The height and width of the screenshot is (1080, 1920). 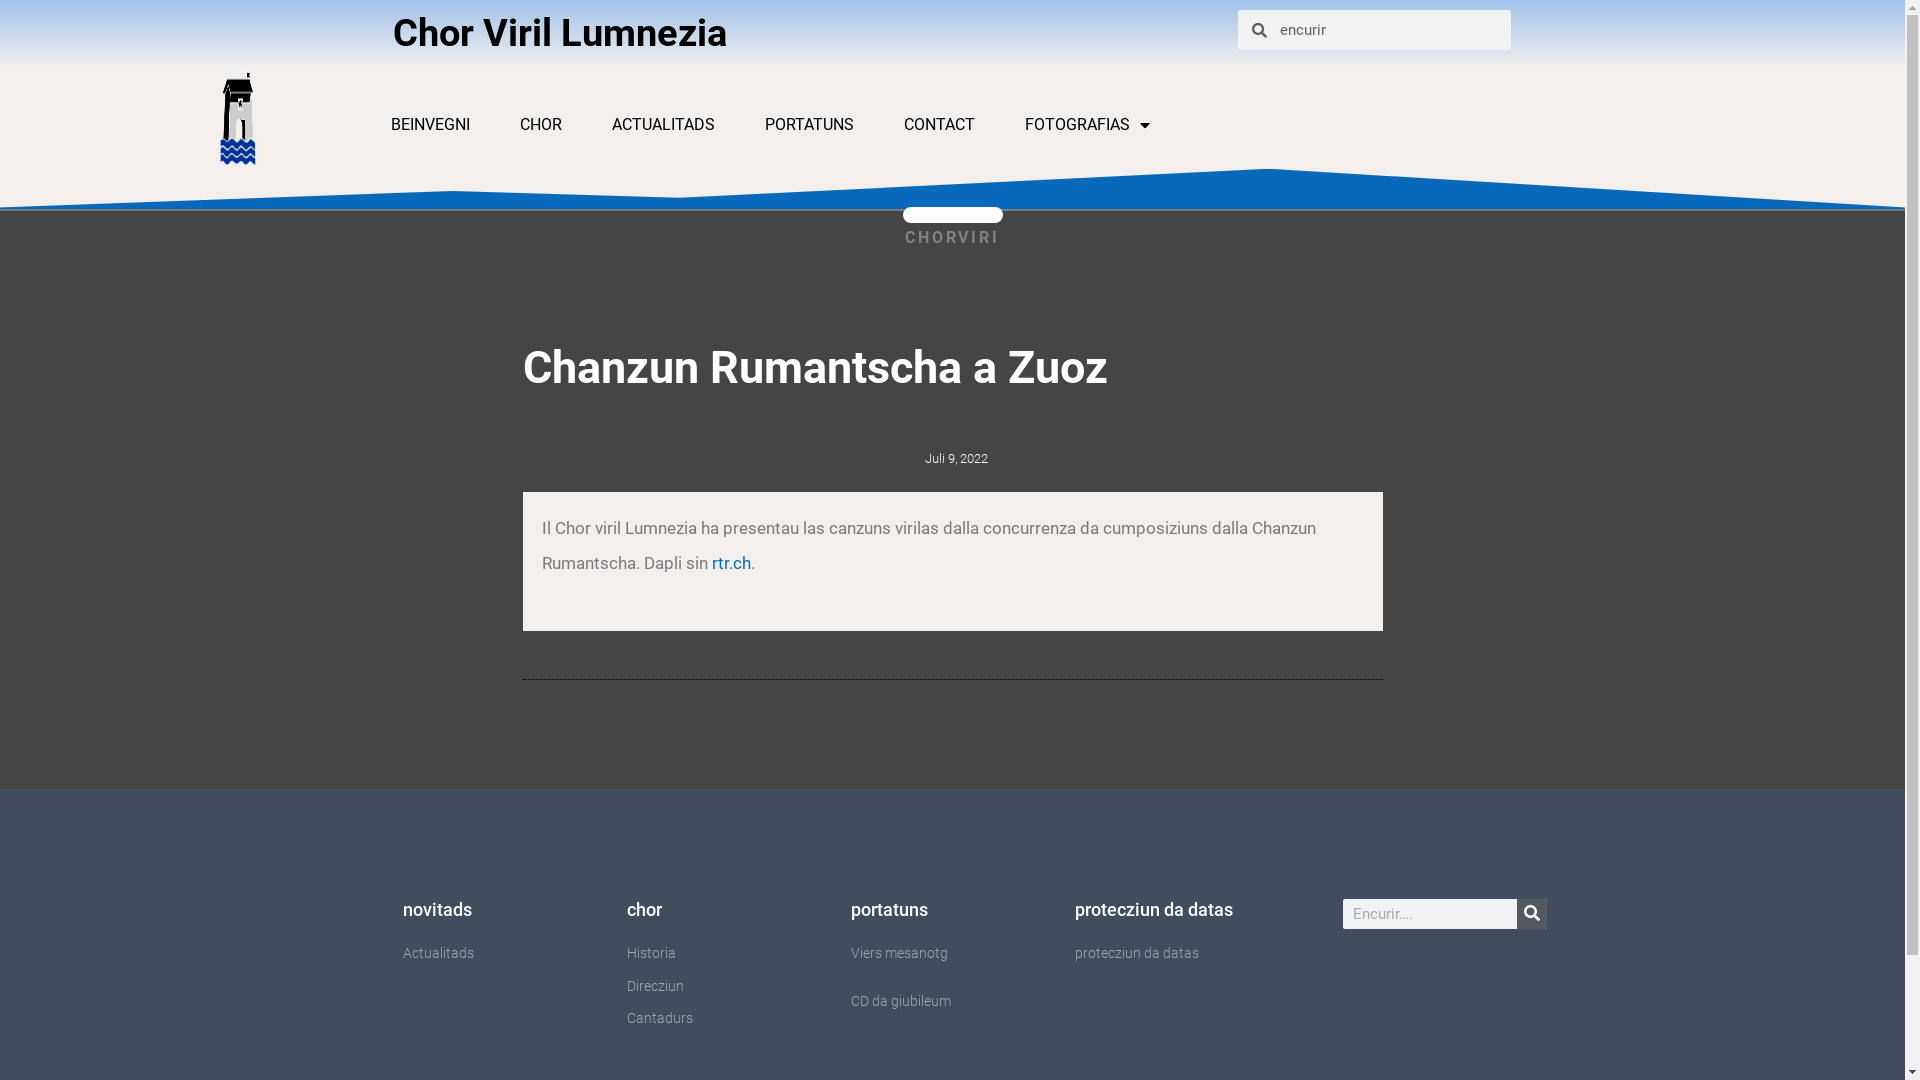 What do you see at coordinates (430, 125) in the screenshot?
I see `BEINVEGNI` at bounding box center [430, 125].